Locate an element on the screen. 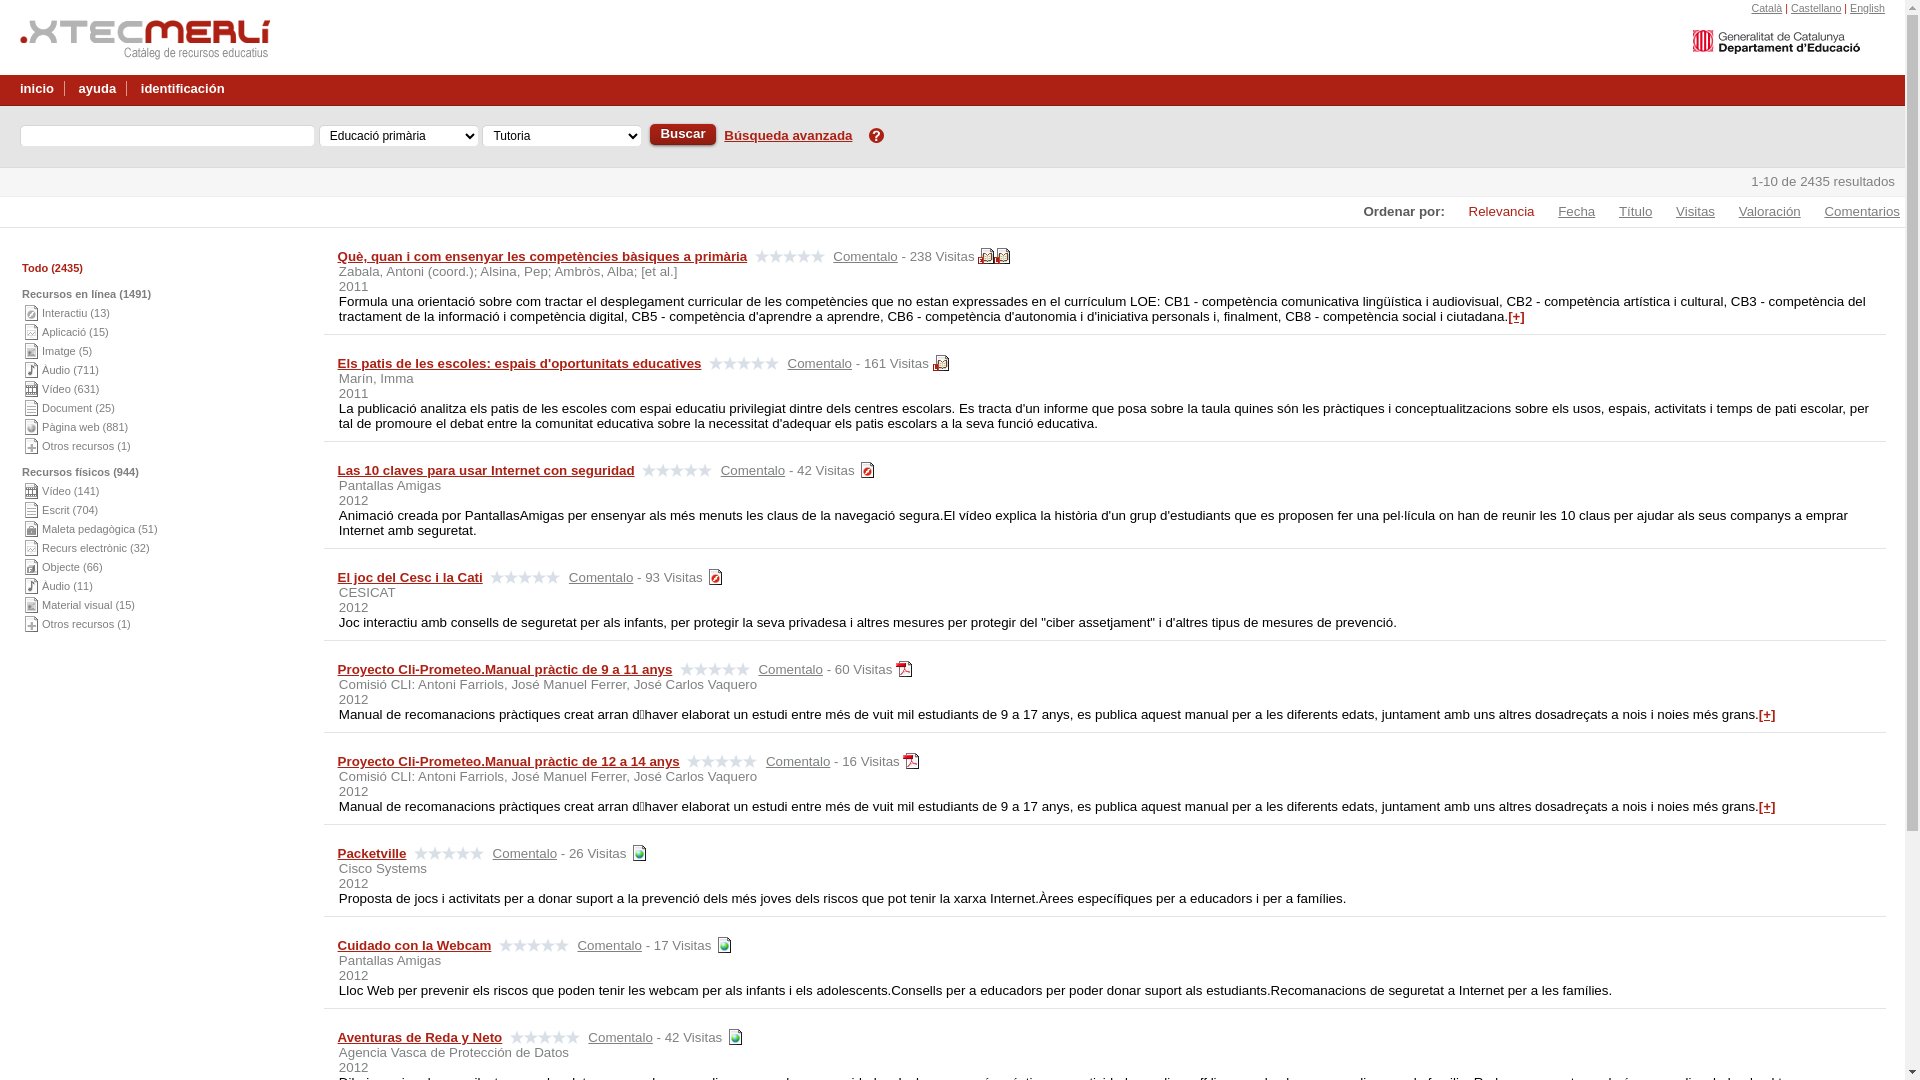 The width and height of the screenshot is (1920, 1080). Interactiu (13) is located at coordinates (76, 313).